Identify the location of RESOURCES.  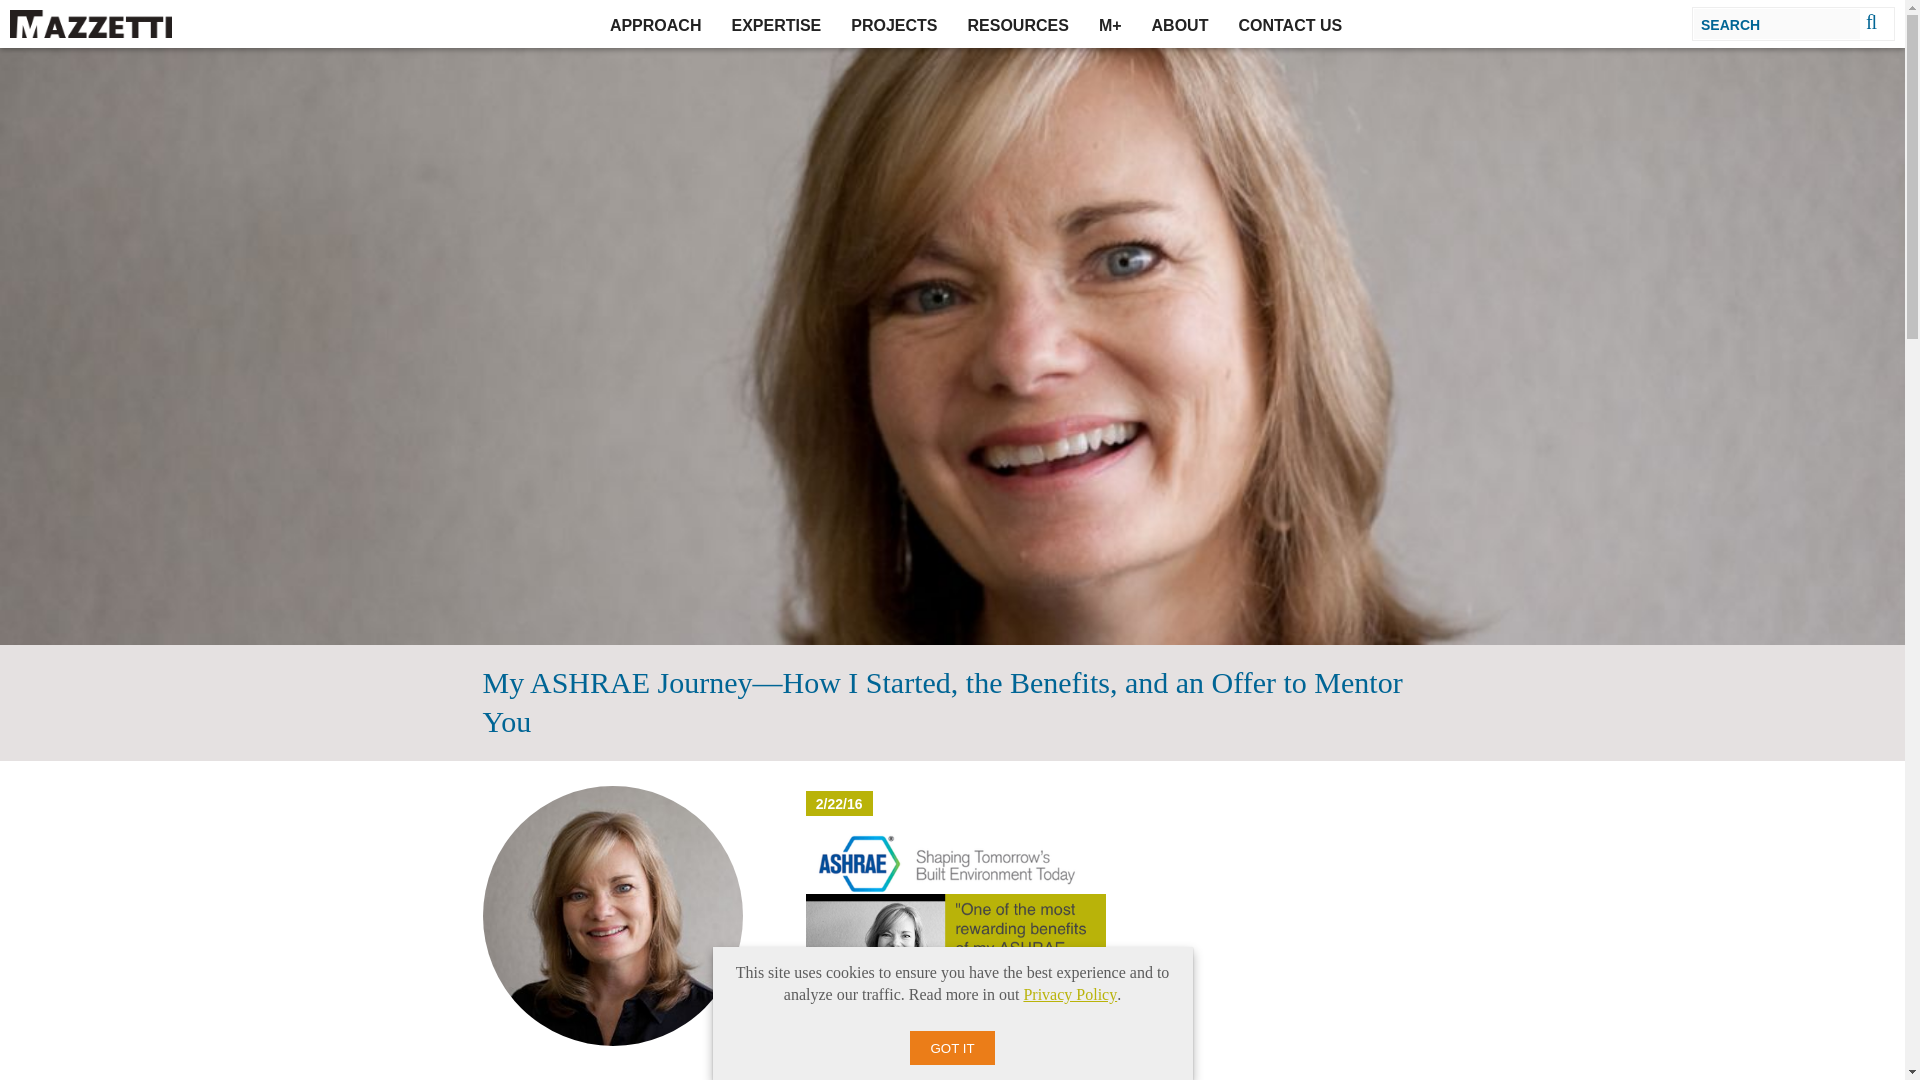
(1018, 24).